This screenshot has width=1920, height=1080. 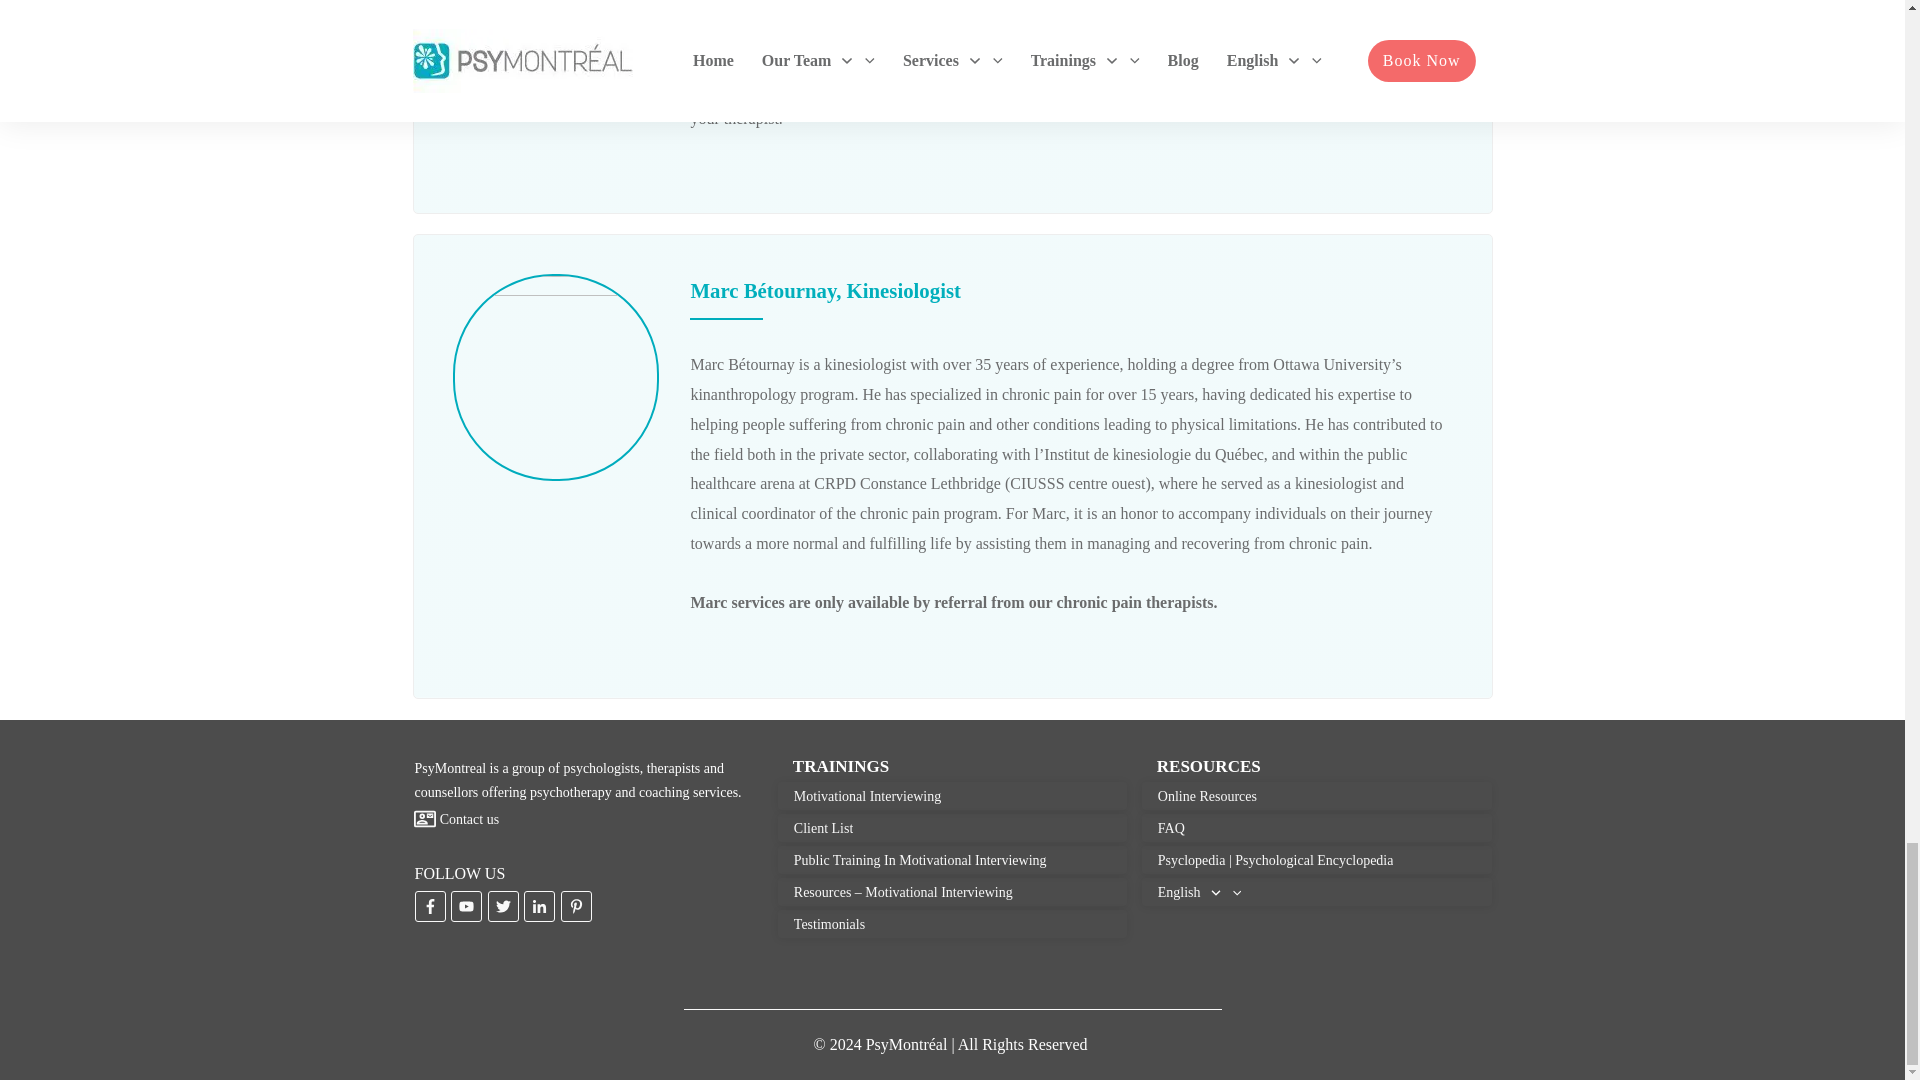 What do you see at coordinates (469, 820) in the screenshot?
I see `Contact us` at bounding box center [469, 820].